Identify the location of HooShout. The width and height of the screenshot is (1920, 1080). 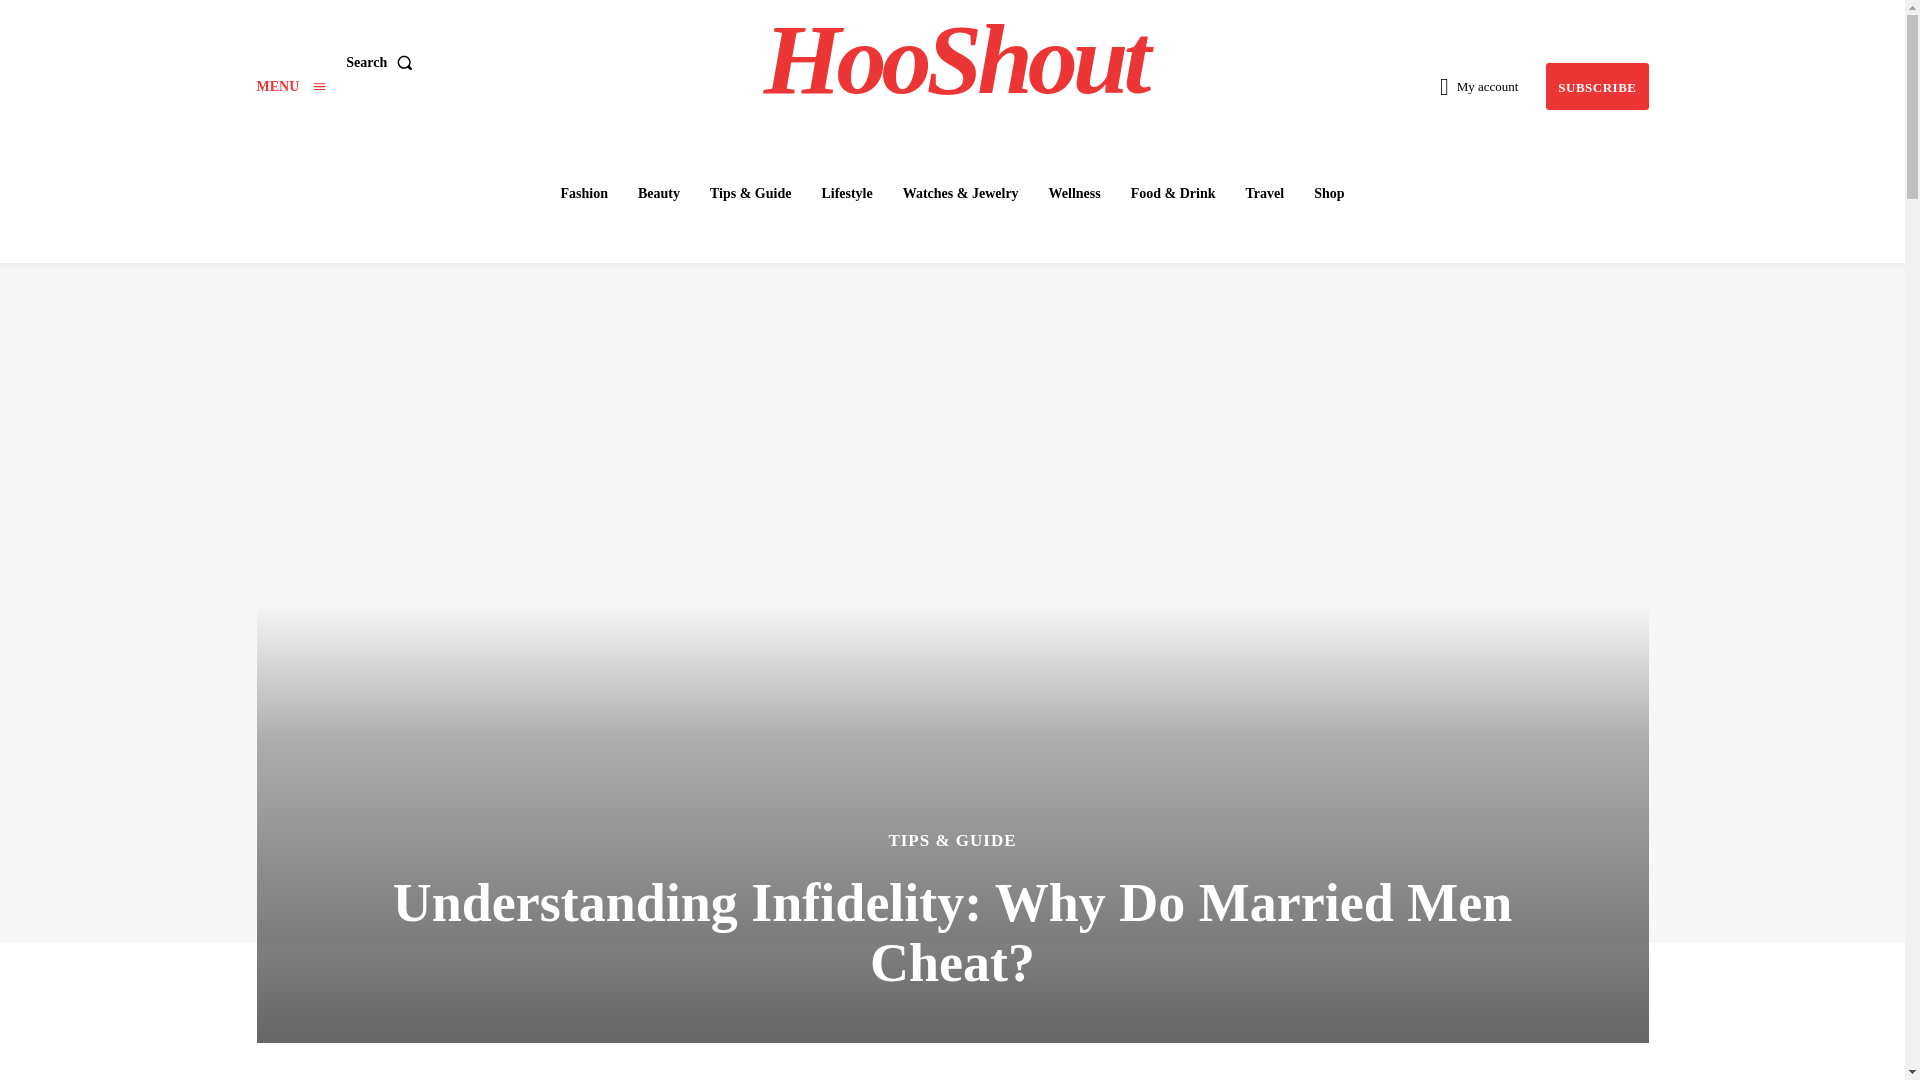
(955, 60).